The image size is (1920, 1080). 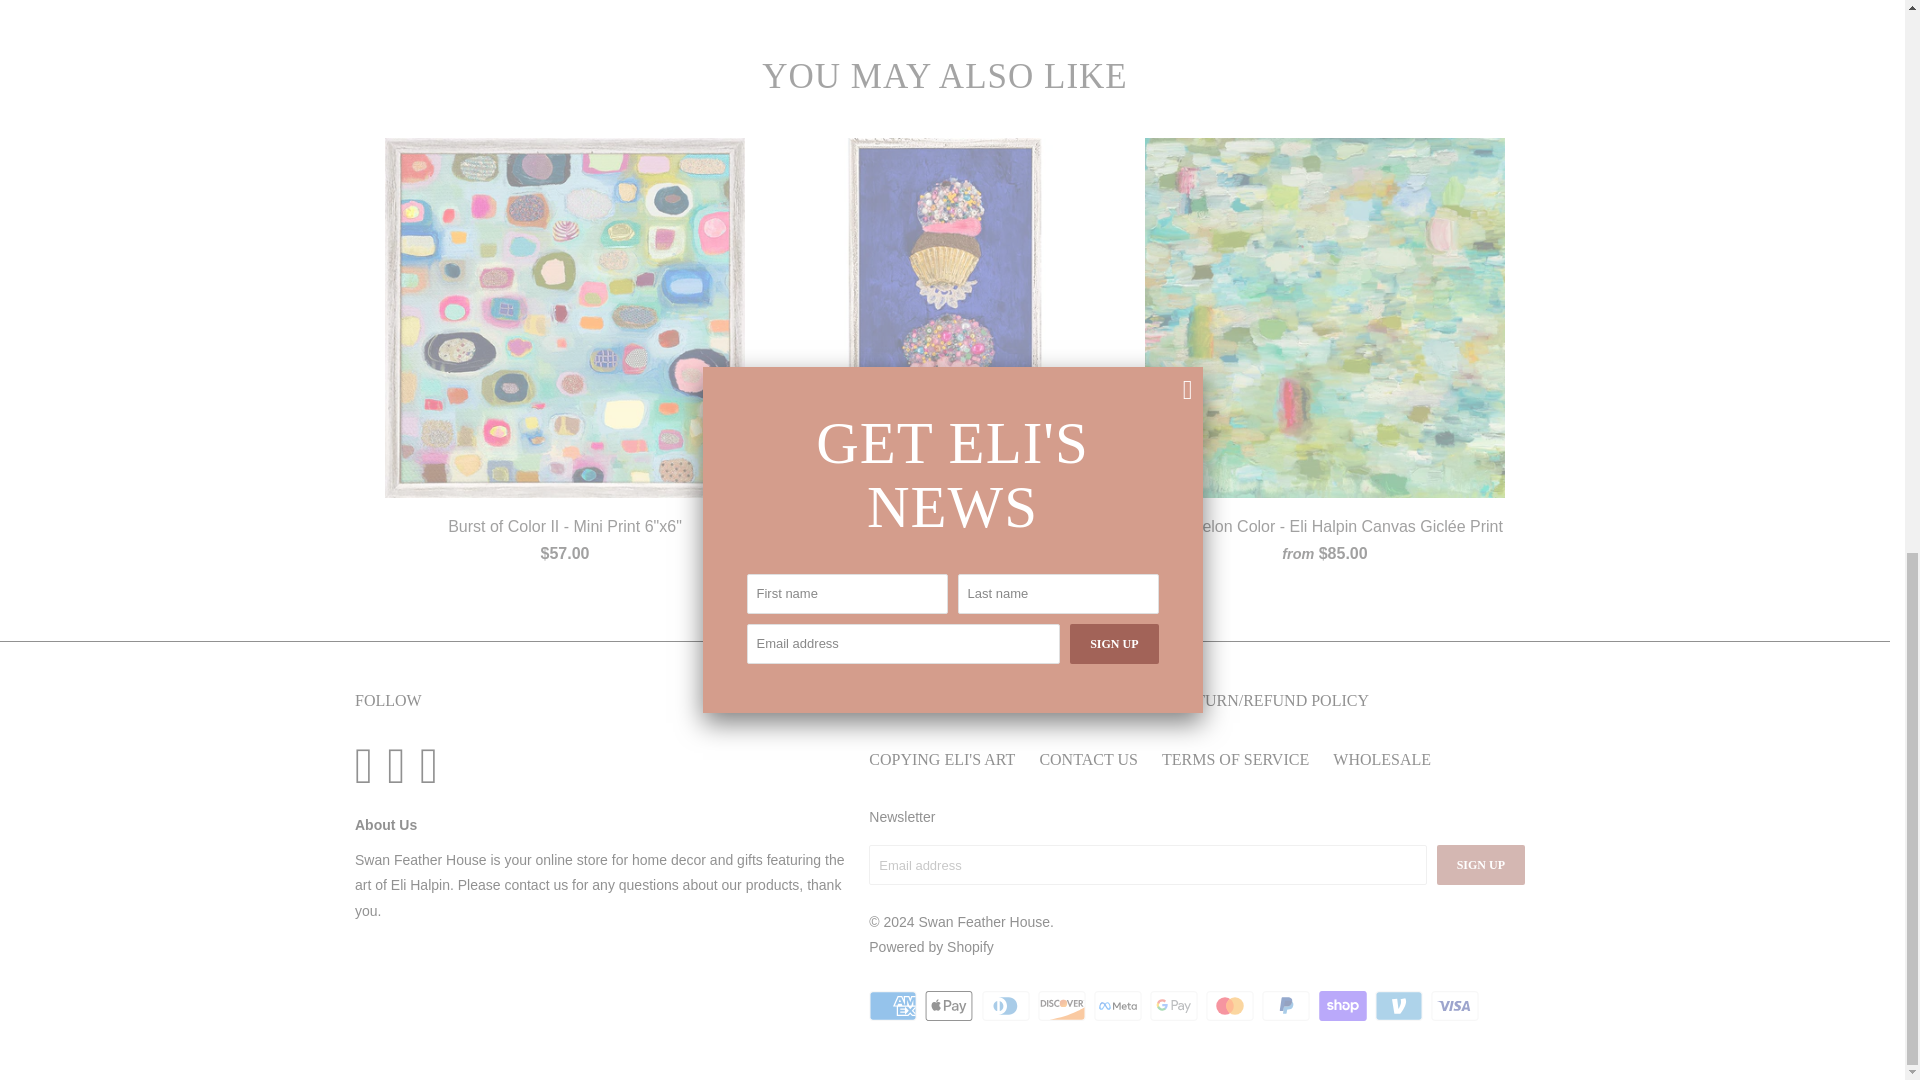 What do you see at coordinates (1064, 1006) in the screenshot?
I see `Discover` at bounding box center [1064, 1006].